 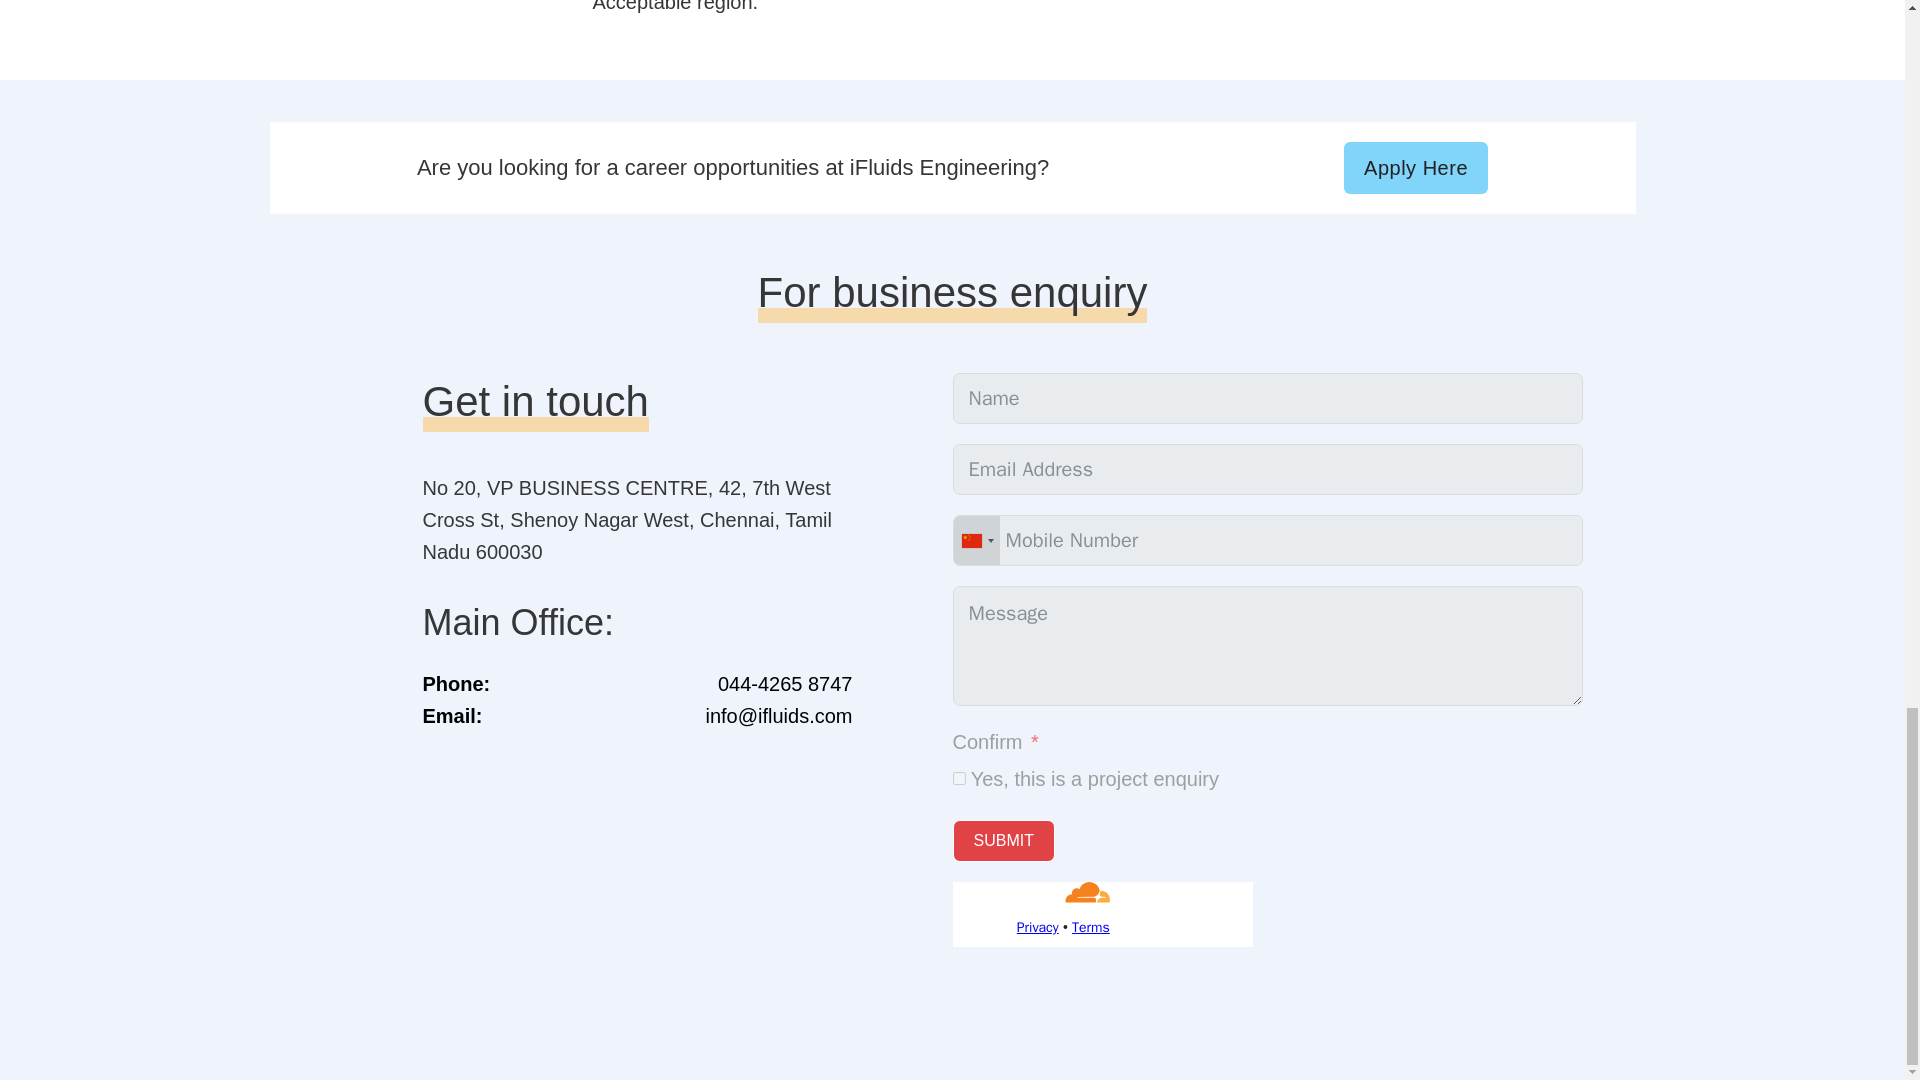 I want to click on Yes, this is a project enquiry, so click(x=958, y=778).